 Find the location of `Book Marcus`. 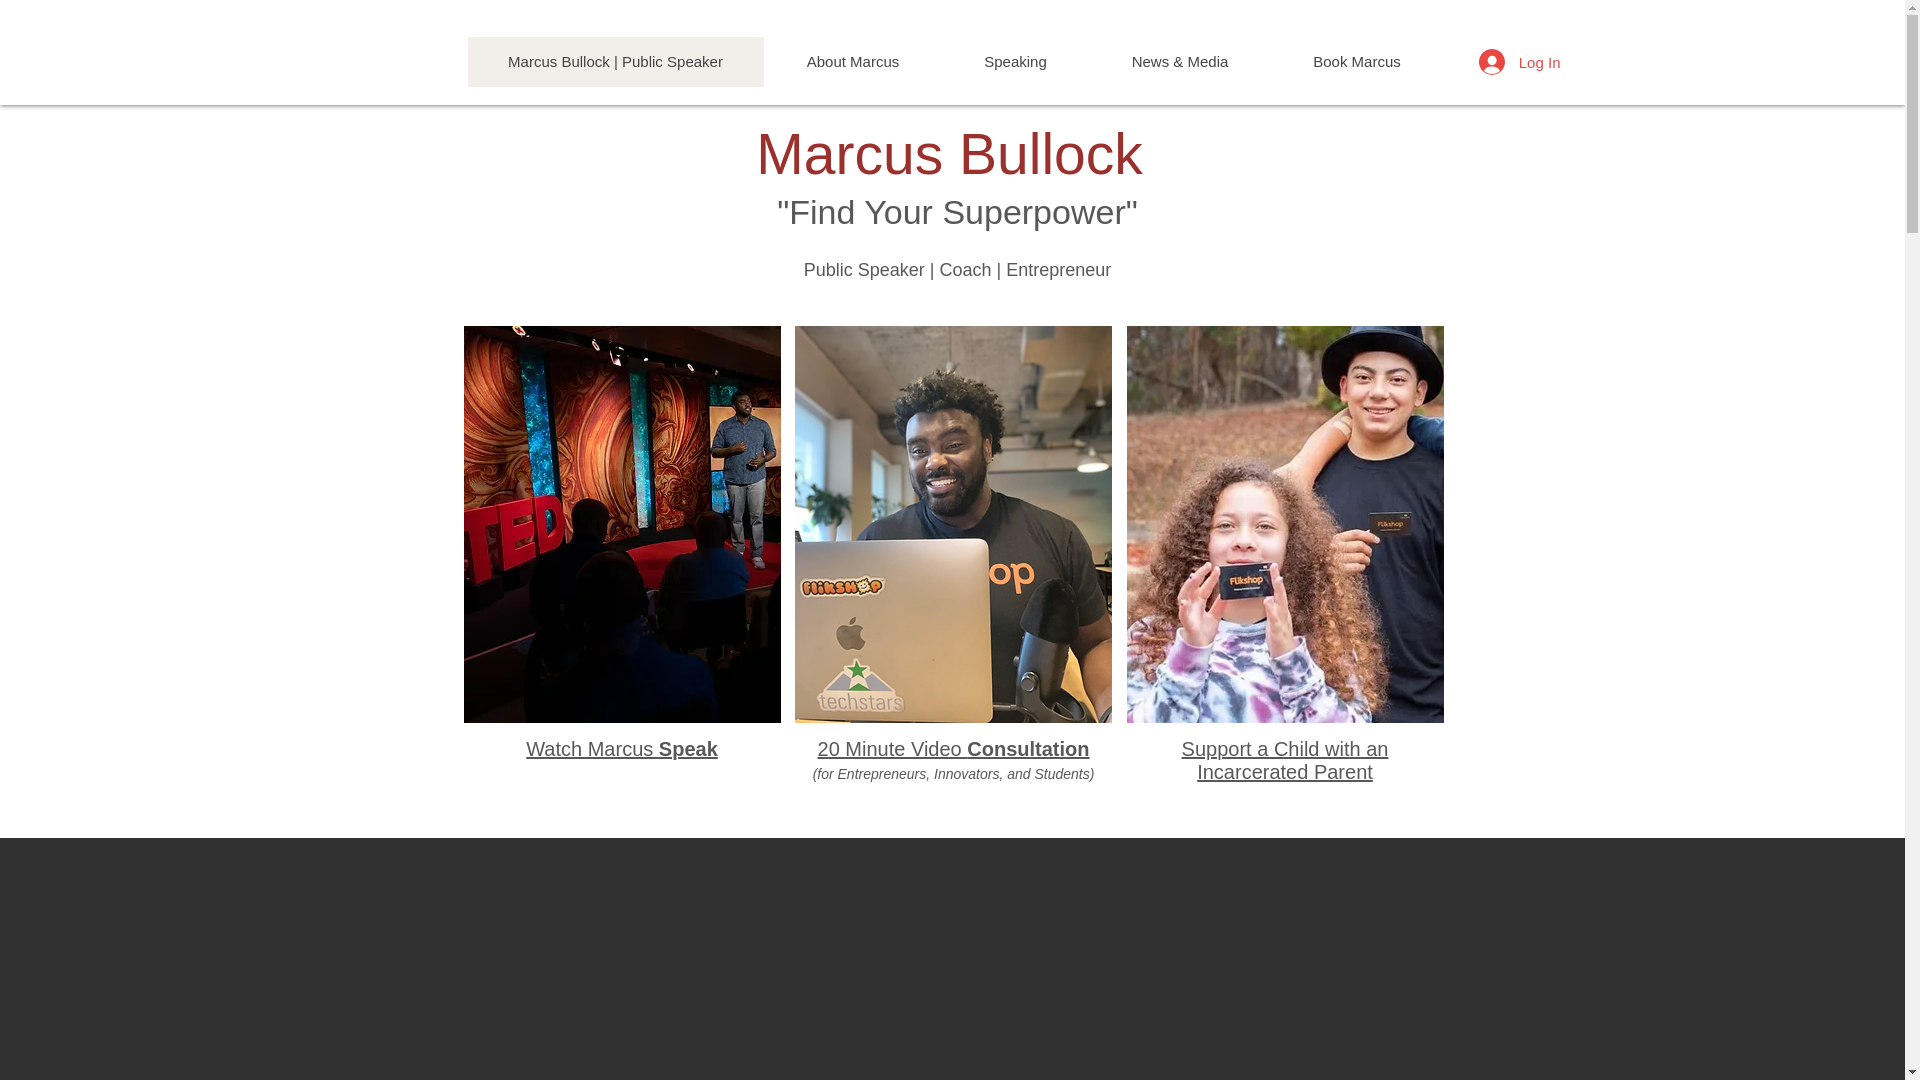

Book Marcus is located at coordinates (1355, 62).